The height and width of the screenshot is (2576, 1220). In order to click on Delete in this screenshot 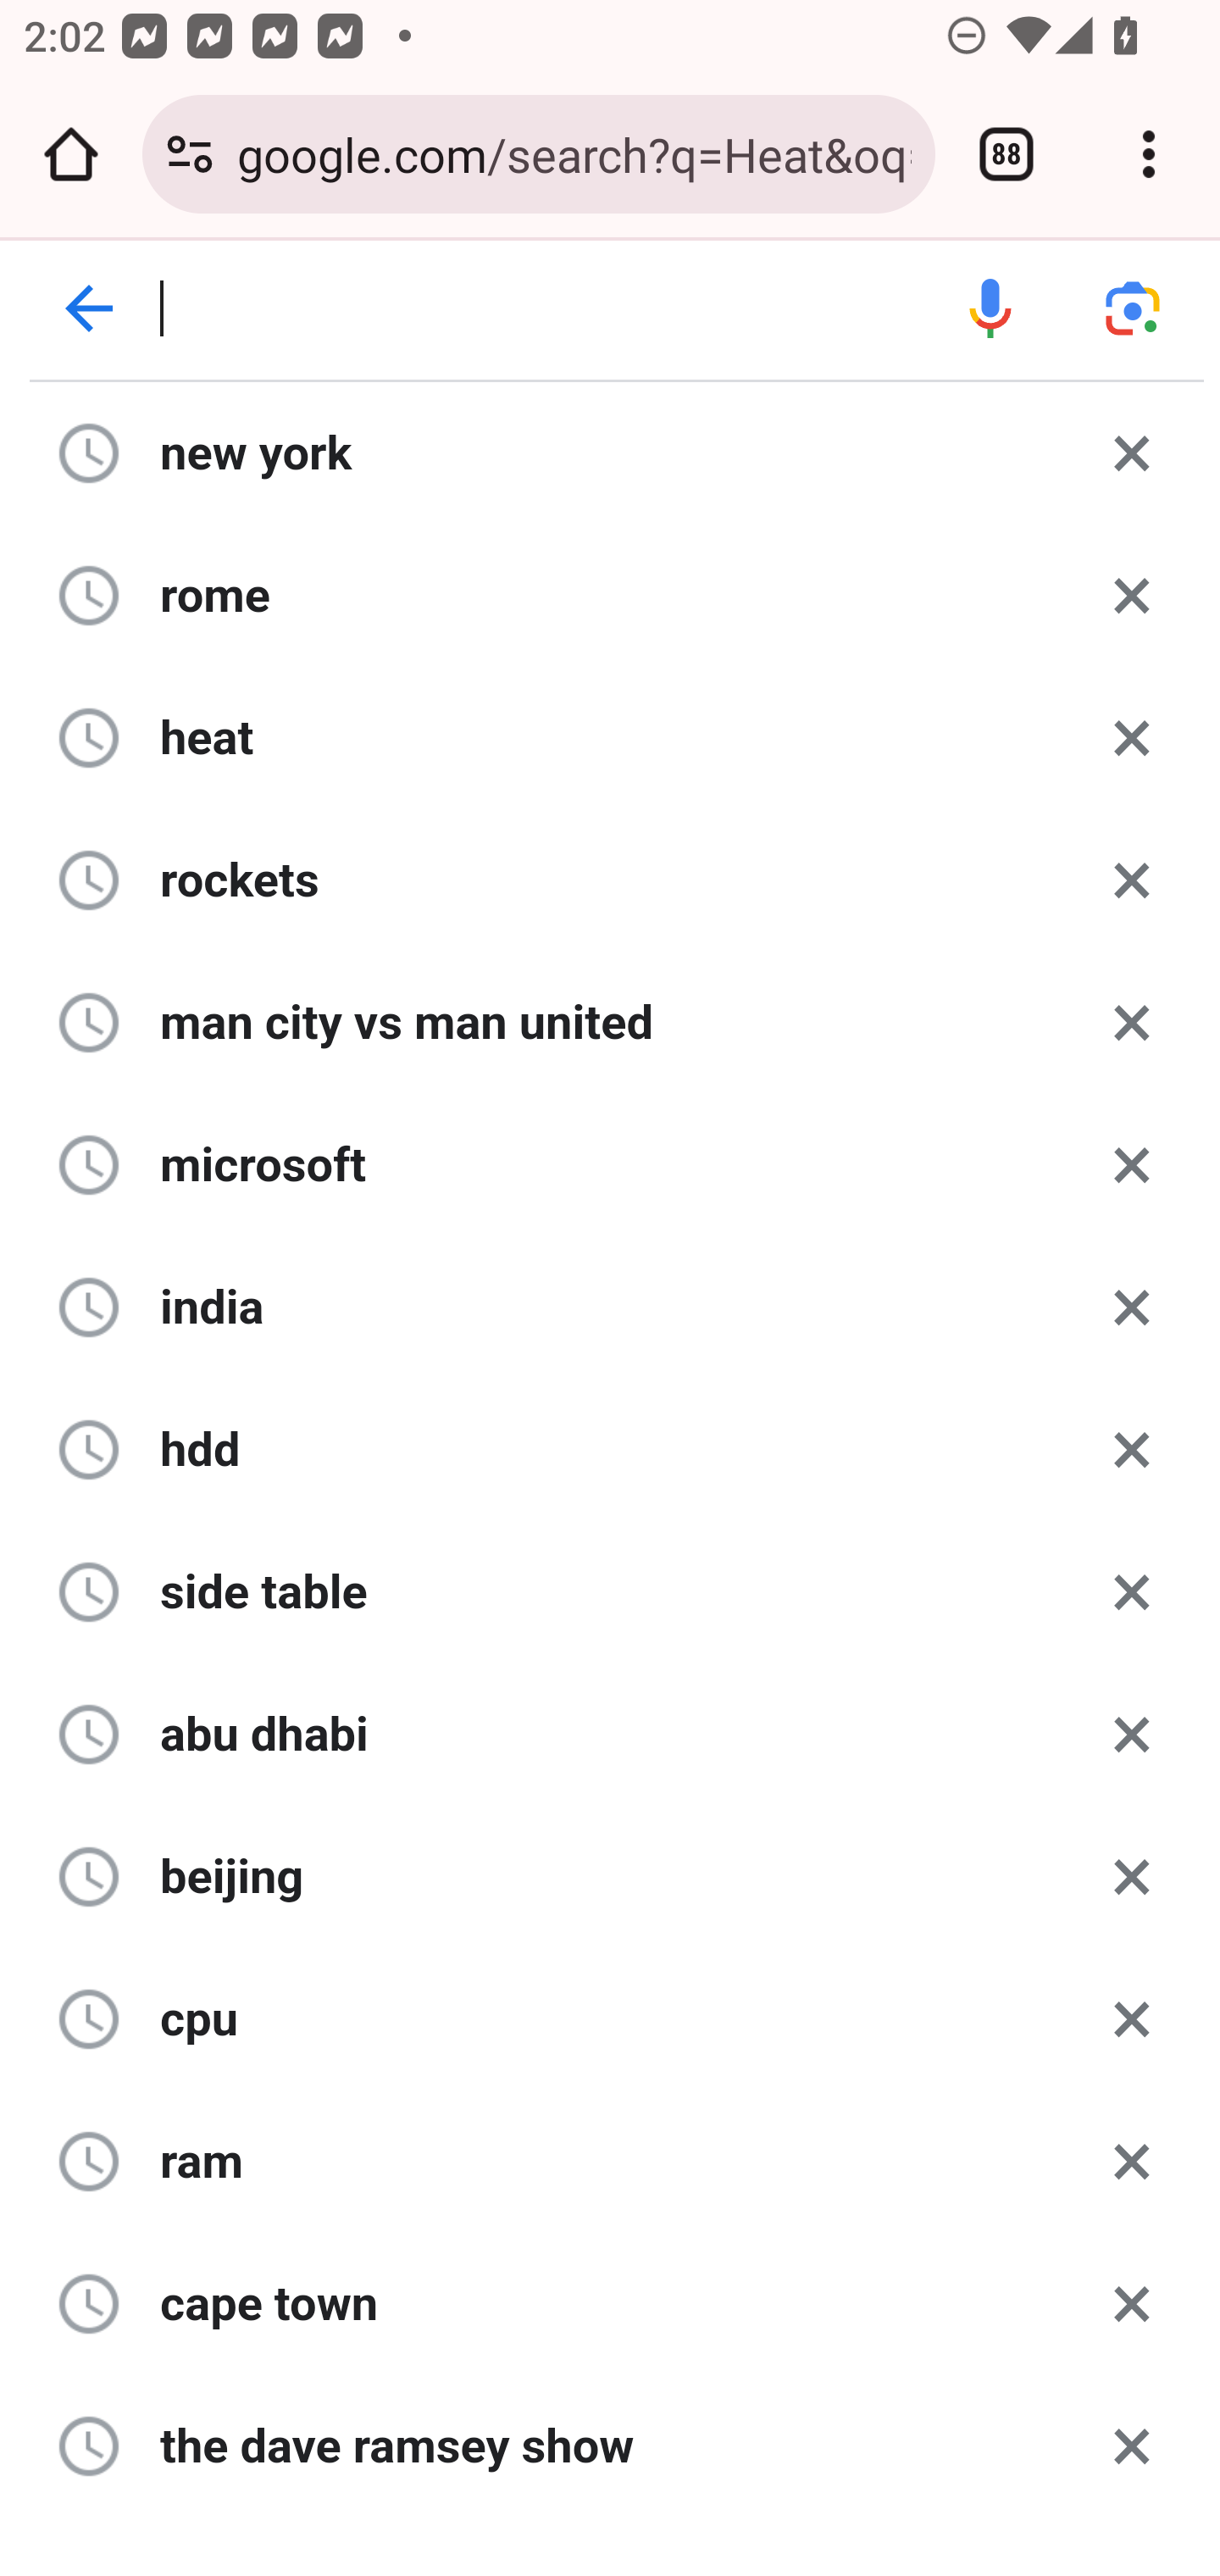, I will do `click(1132, 452)`.